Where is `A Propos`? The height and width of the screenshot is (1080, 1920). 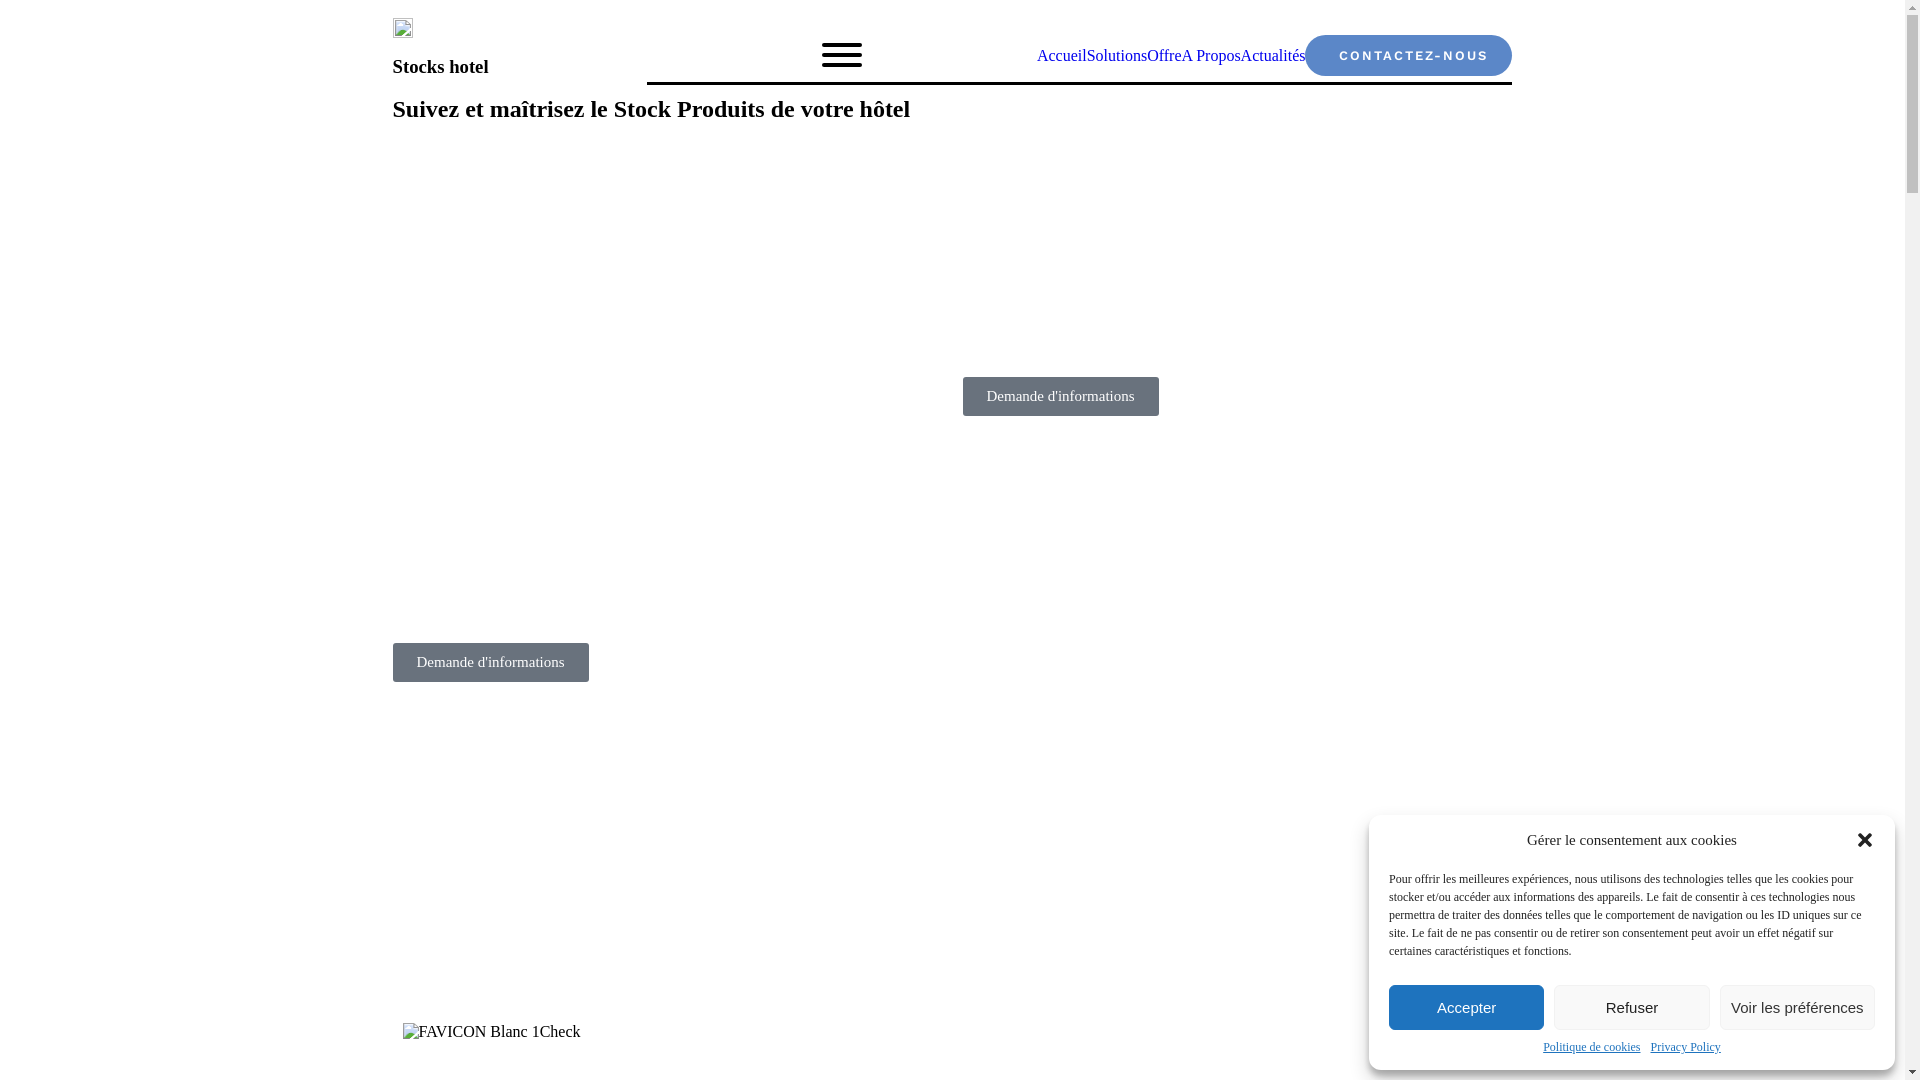
A Propos is located at coordinates (1210, 56).